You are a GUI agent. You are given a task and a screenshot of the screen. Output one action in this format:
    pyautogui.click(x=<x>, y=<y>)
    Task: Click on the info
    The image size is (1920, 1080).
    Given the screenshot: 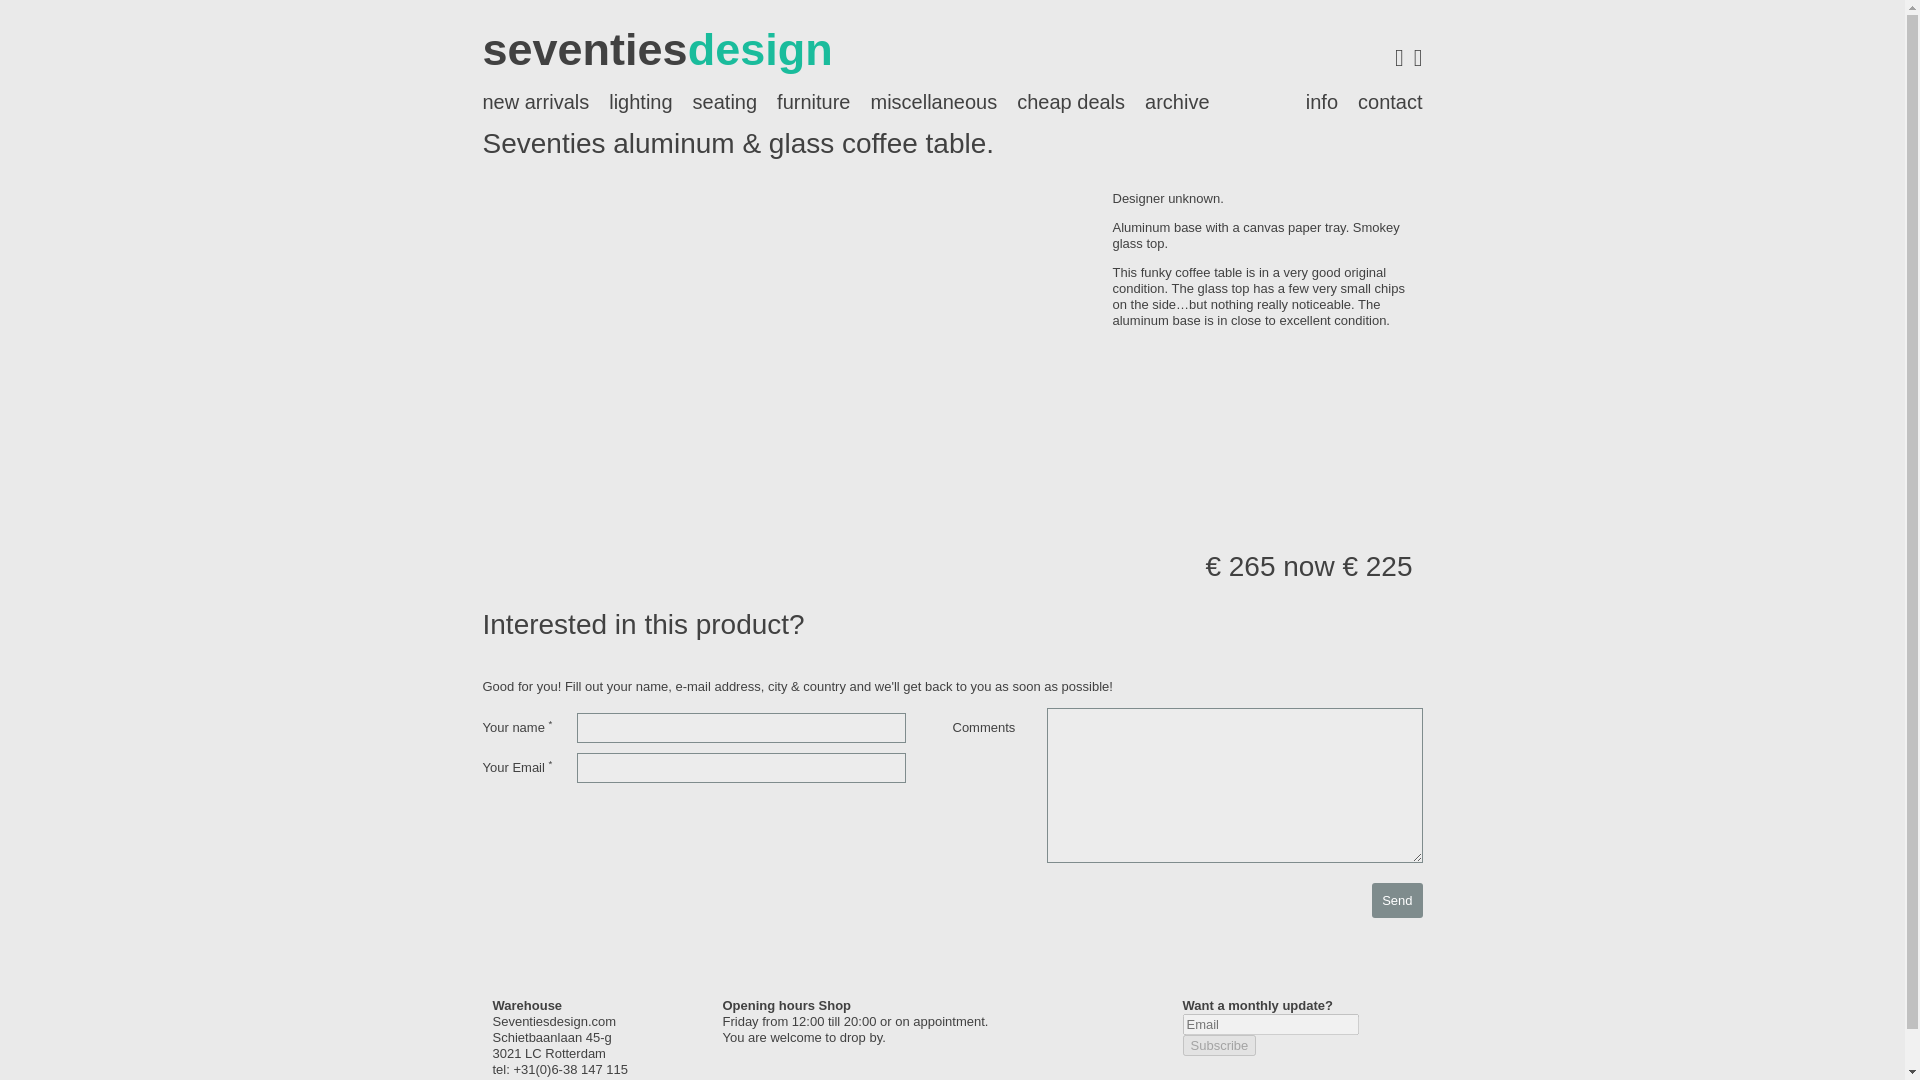 What is the action you would take?
    pyautogui.click(x=1322, y=102)
    